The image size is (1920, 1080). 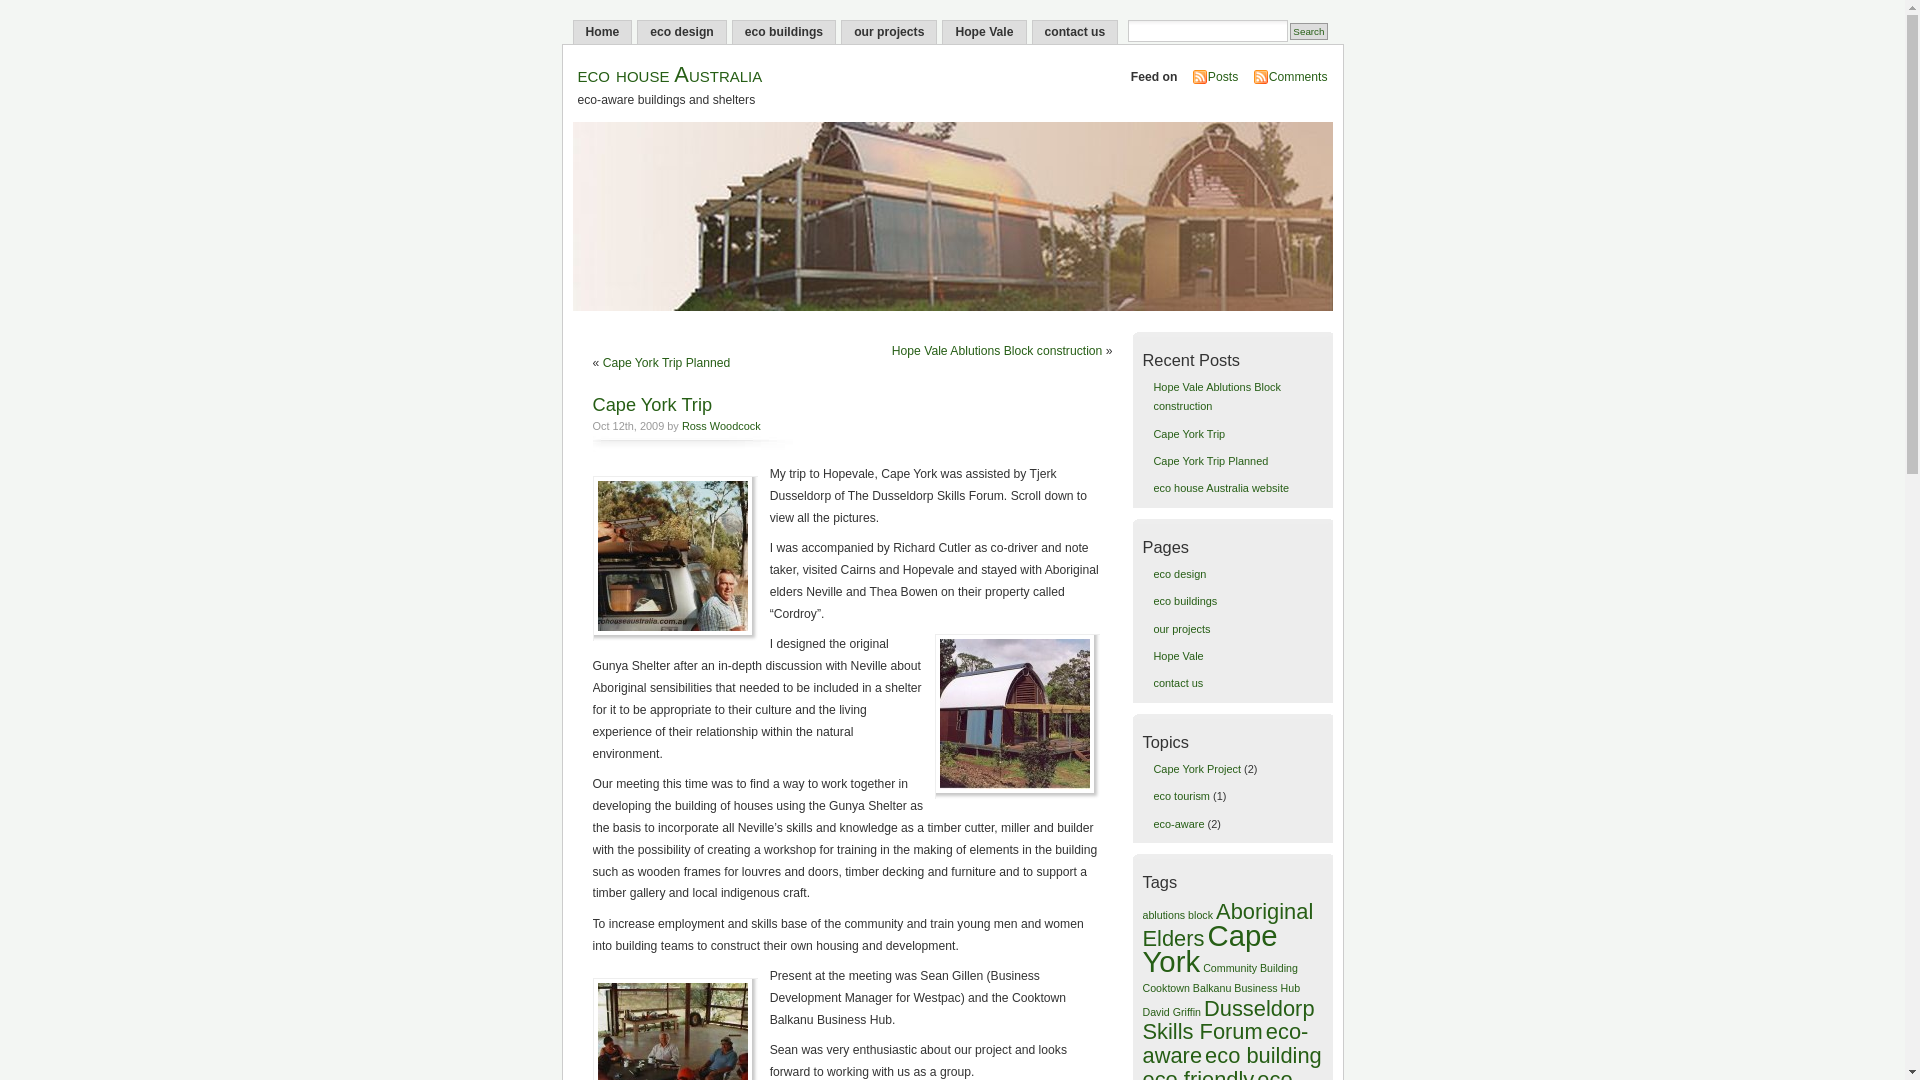 What do you see at coordinates (1228, 925) in the screenshot?
I see `Aboriginal Elders` at bounding box center [1228, 925].